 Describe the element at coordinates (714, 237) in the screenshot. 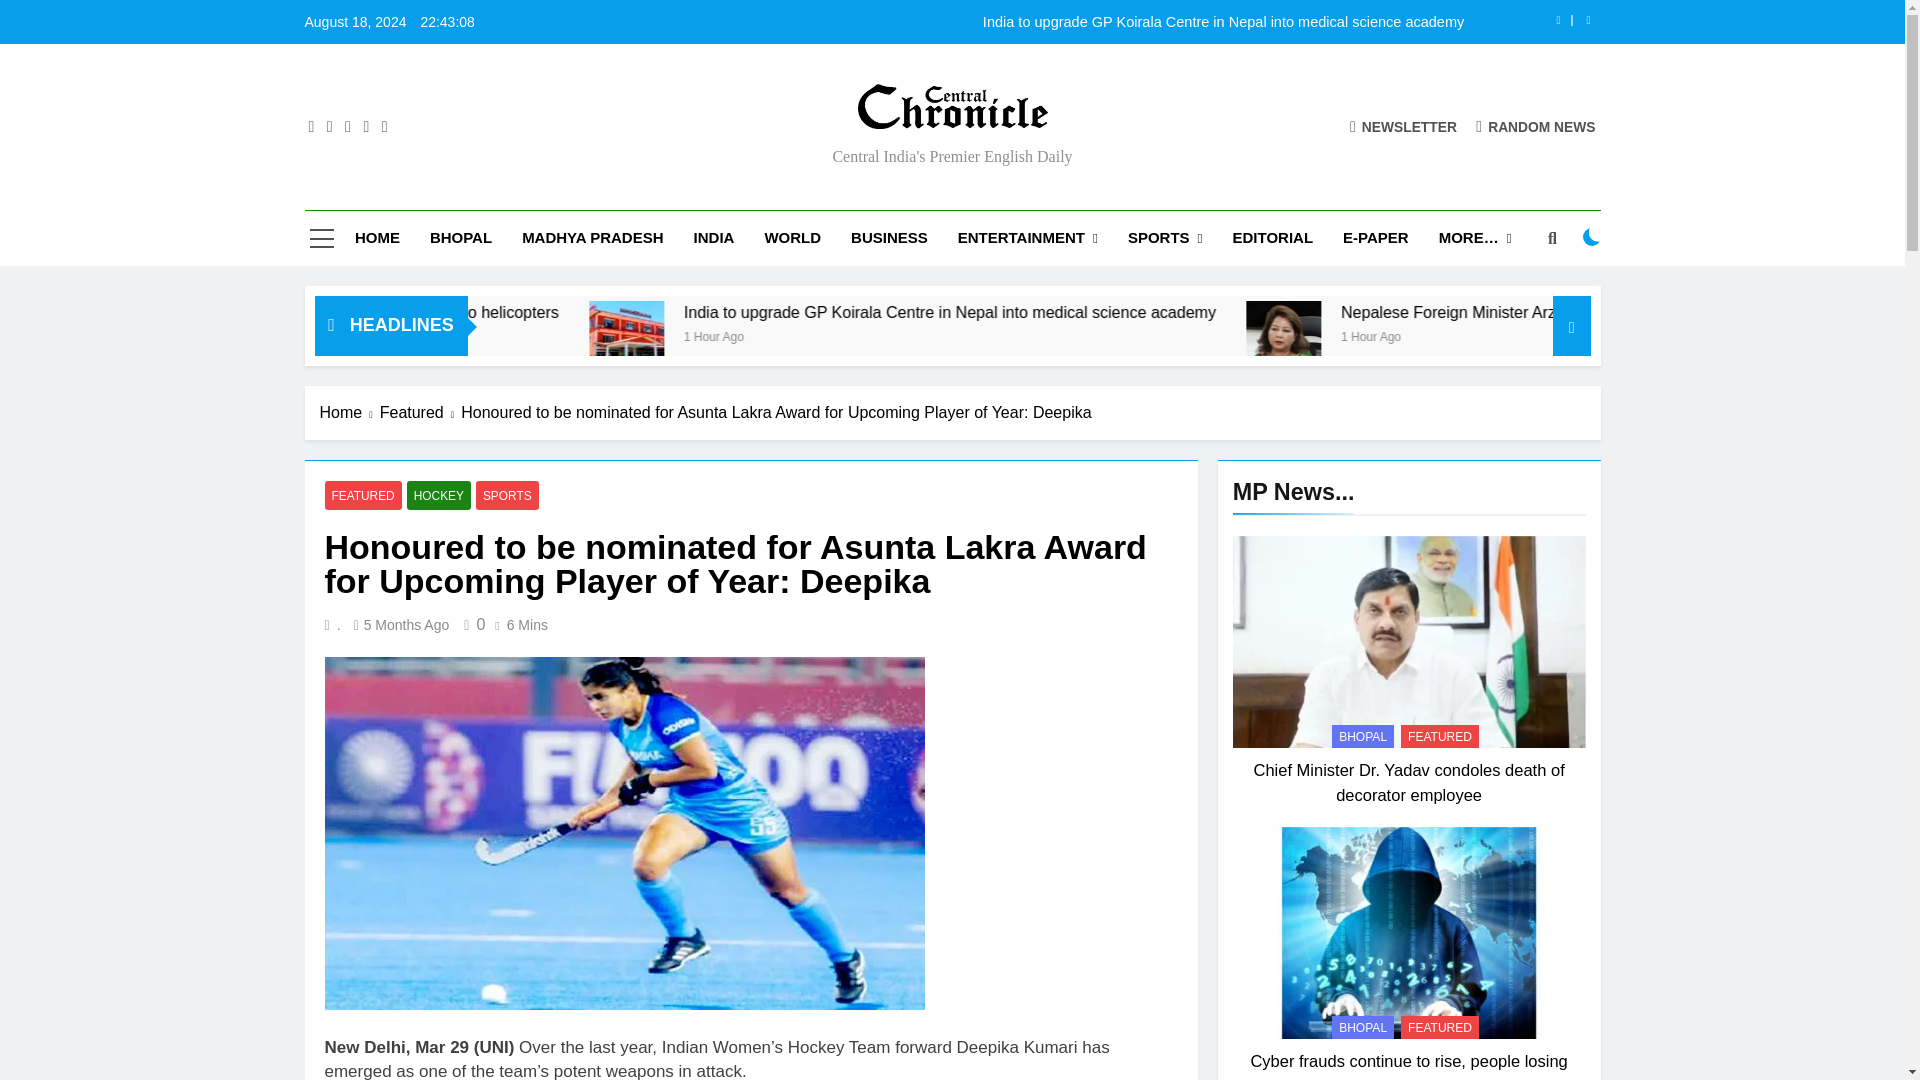

I see `INDIA` at that location.